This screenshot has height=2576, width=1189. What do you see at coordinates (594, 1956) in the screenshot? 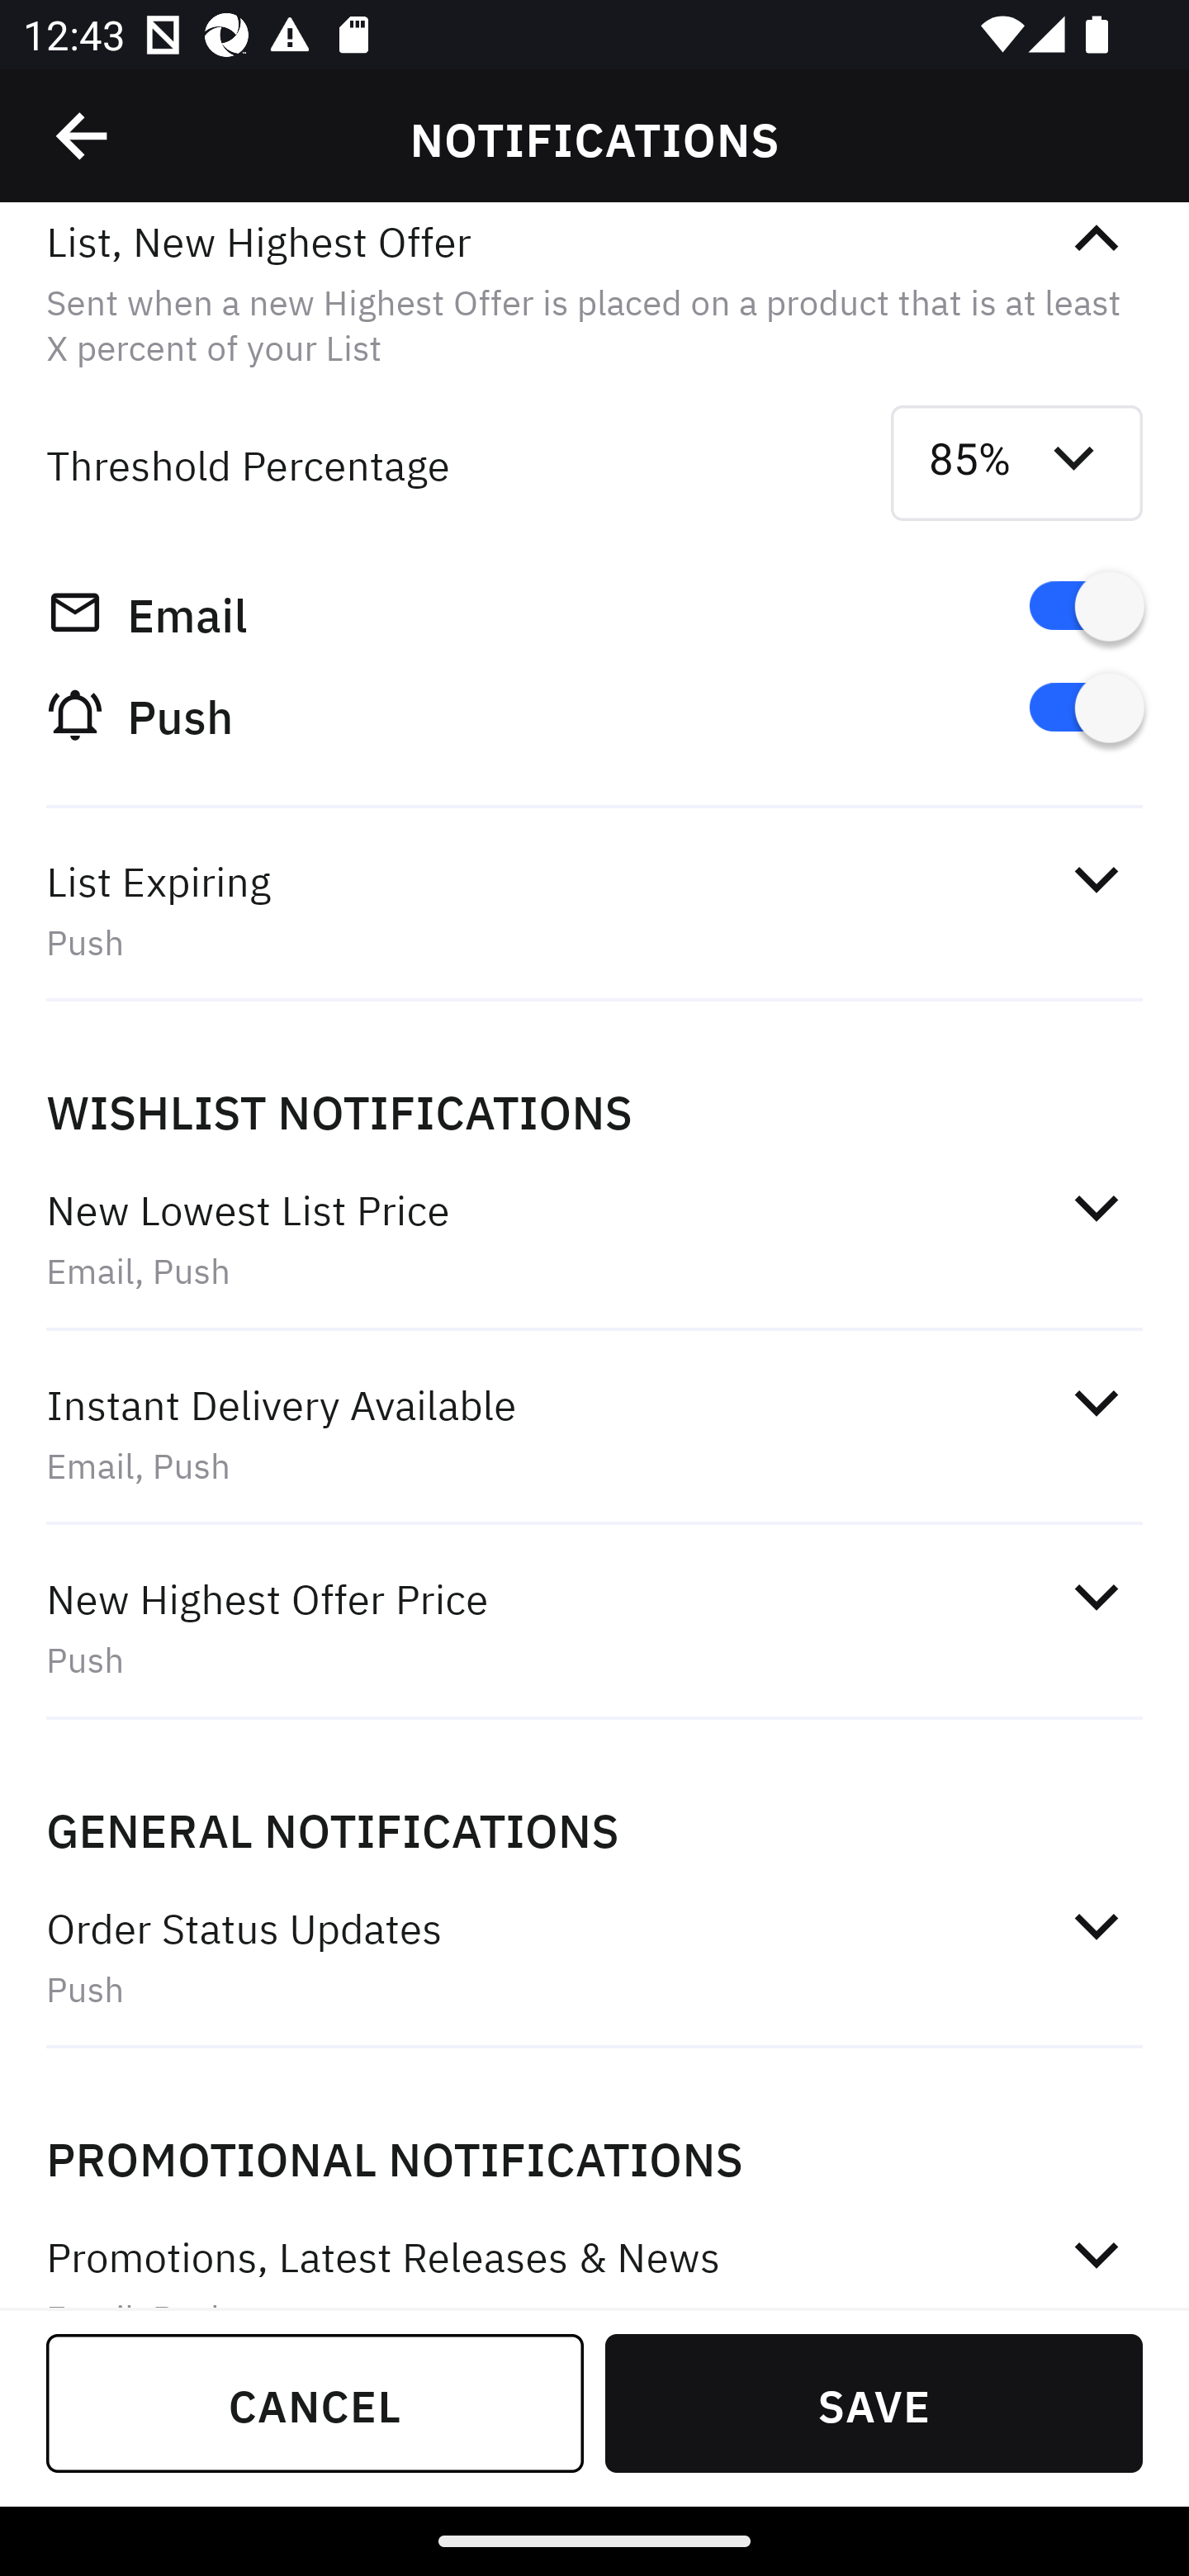
I see `Order Status Updates  Push` at bounding box center [594, 1956].